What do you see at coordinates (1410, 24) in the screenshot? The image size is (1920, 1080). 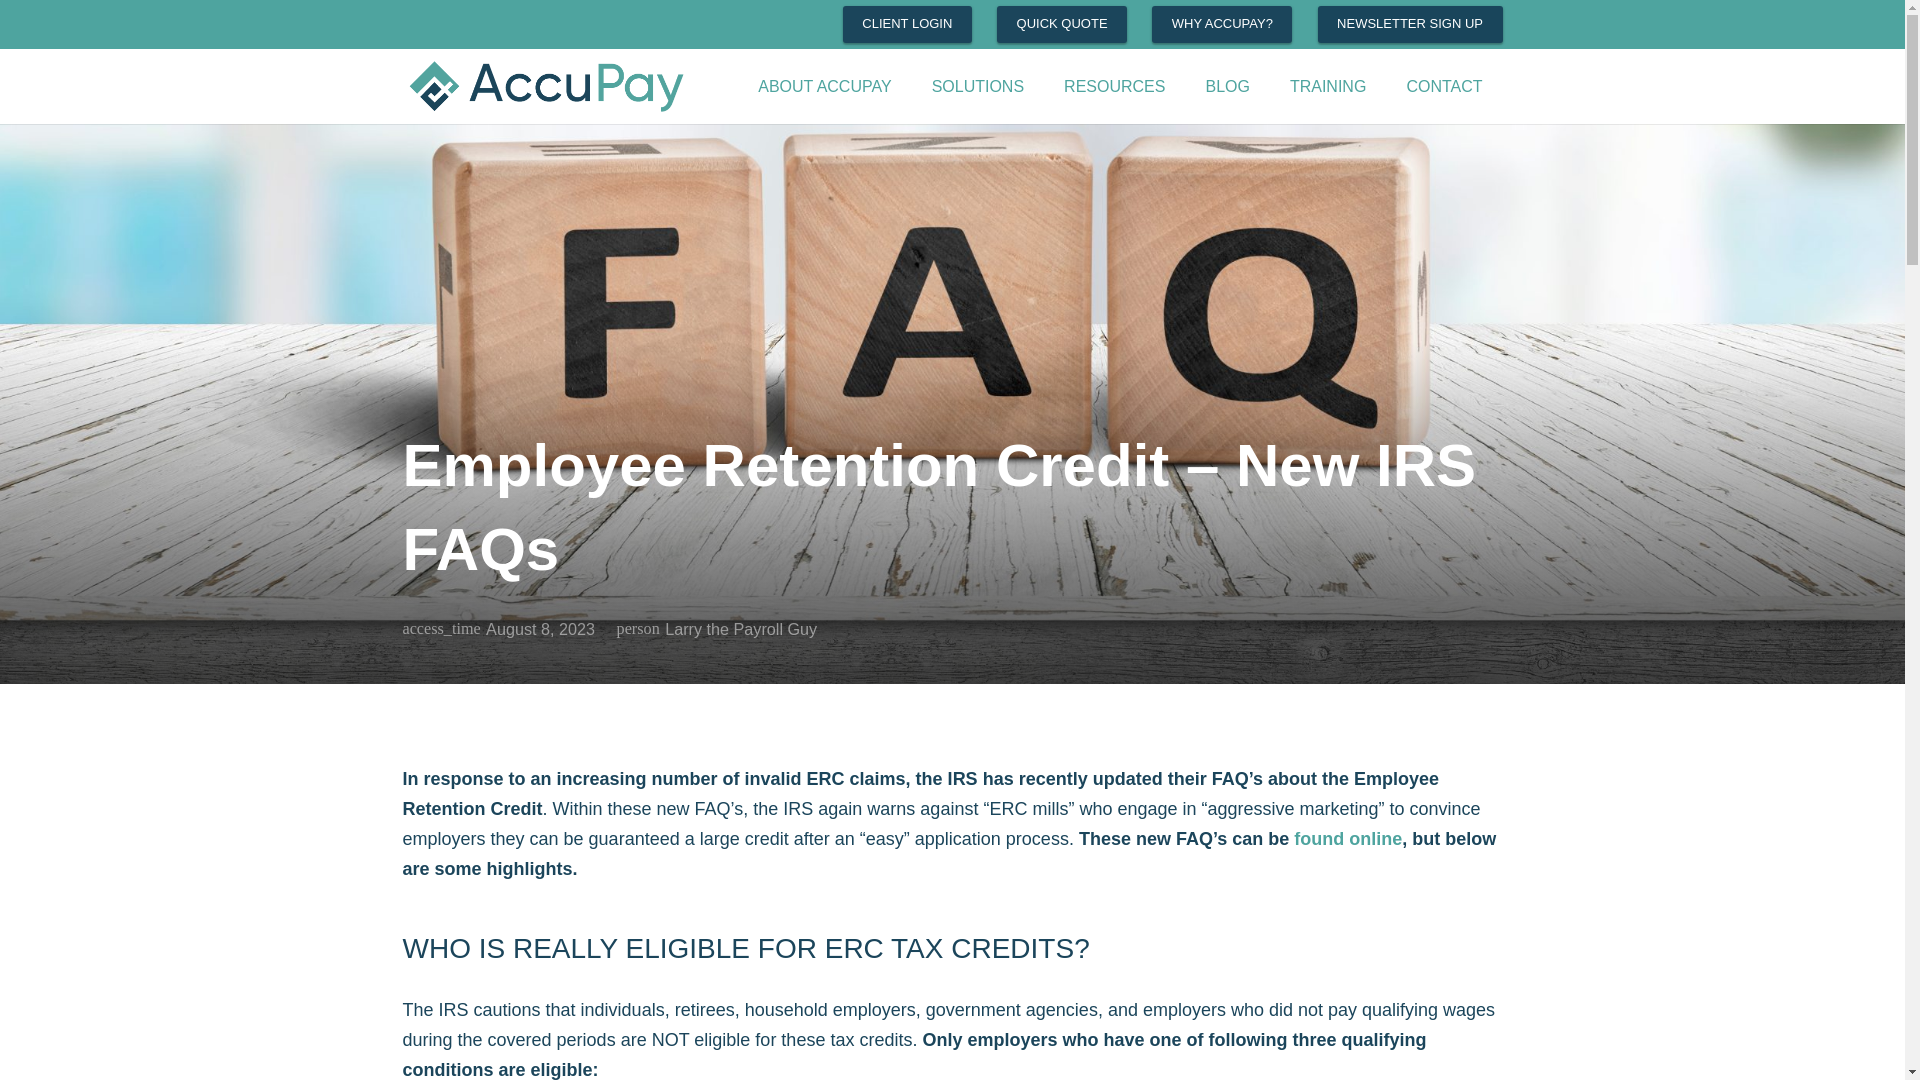 I see `NEWSLETTER SIGN UP` at bounding box center [1410, 24].